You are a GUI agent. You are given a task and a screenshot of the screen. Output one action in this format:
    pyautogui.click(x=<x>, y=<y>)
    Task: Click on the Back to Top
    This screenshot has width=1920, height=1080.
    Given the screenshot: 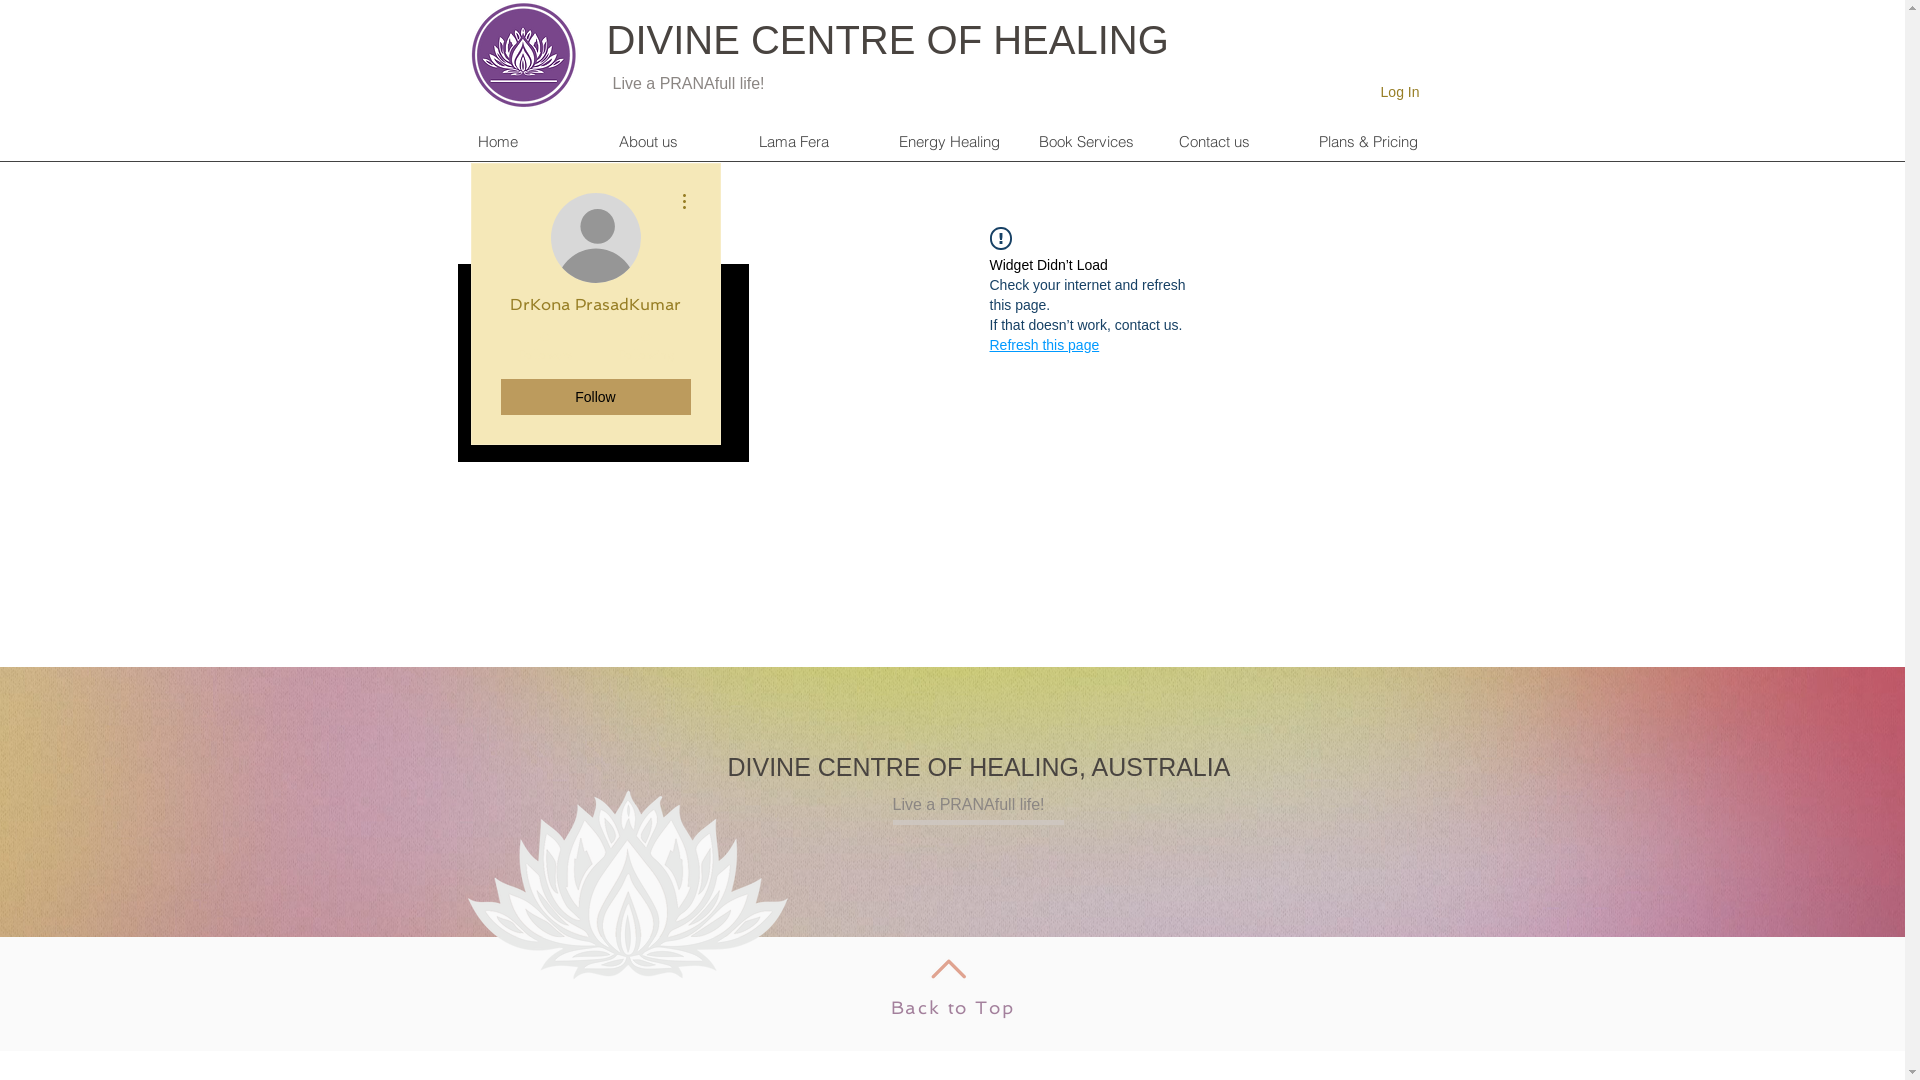 What is the action you would take?
    pyautogui.click(x=953, y=1007)
    